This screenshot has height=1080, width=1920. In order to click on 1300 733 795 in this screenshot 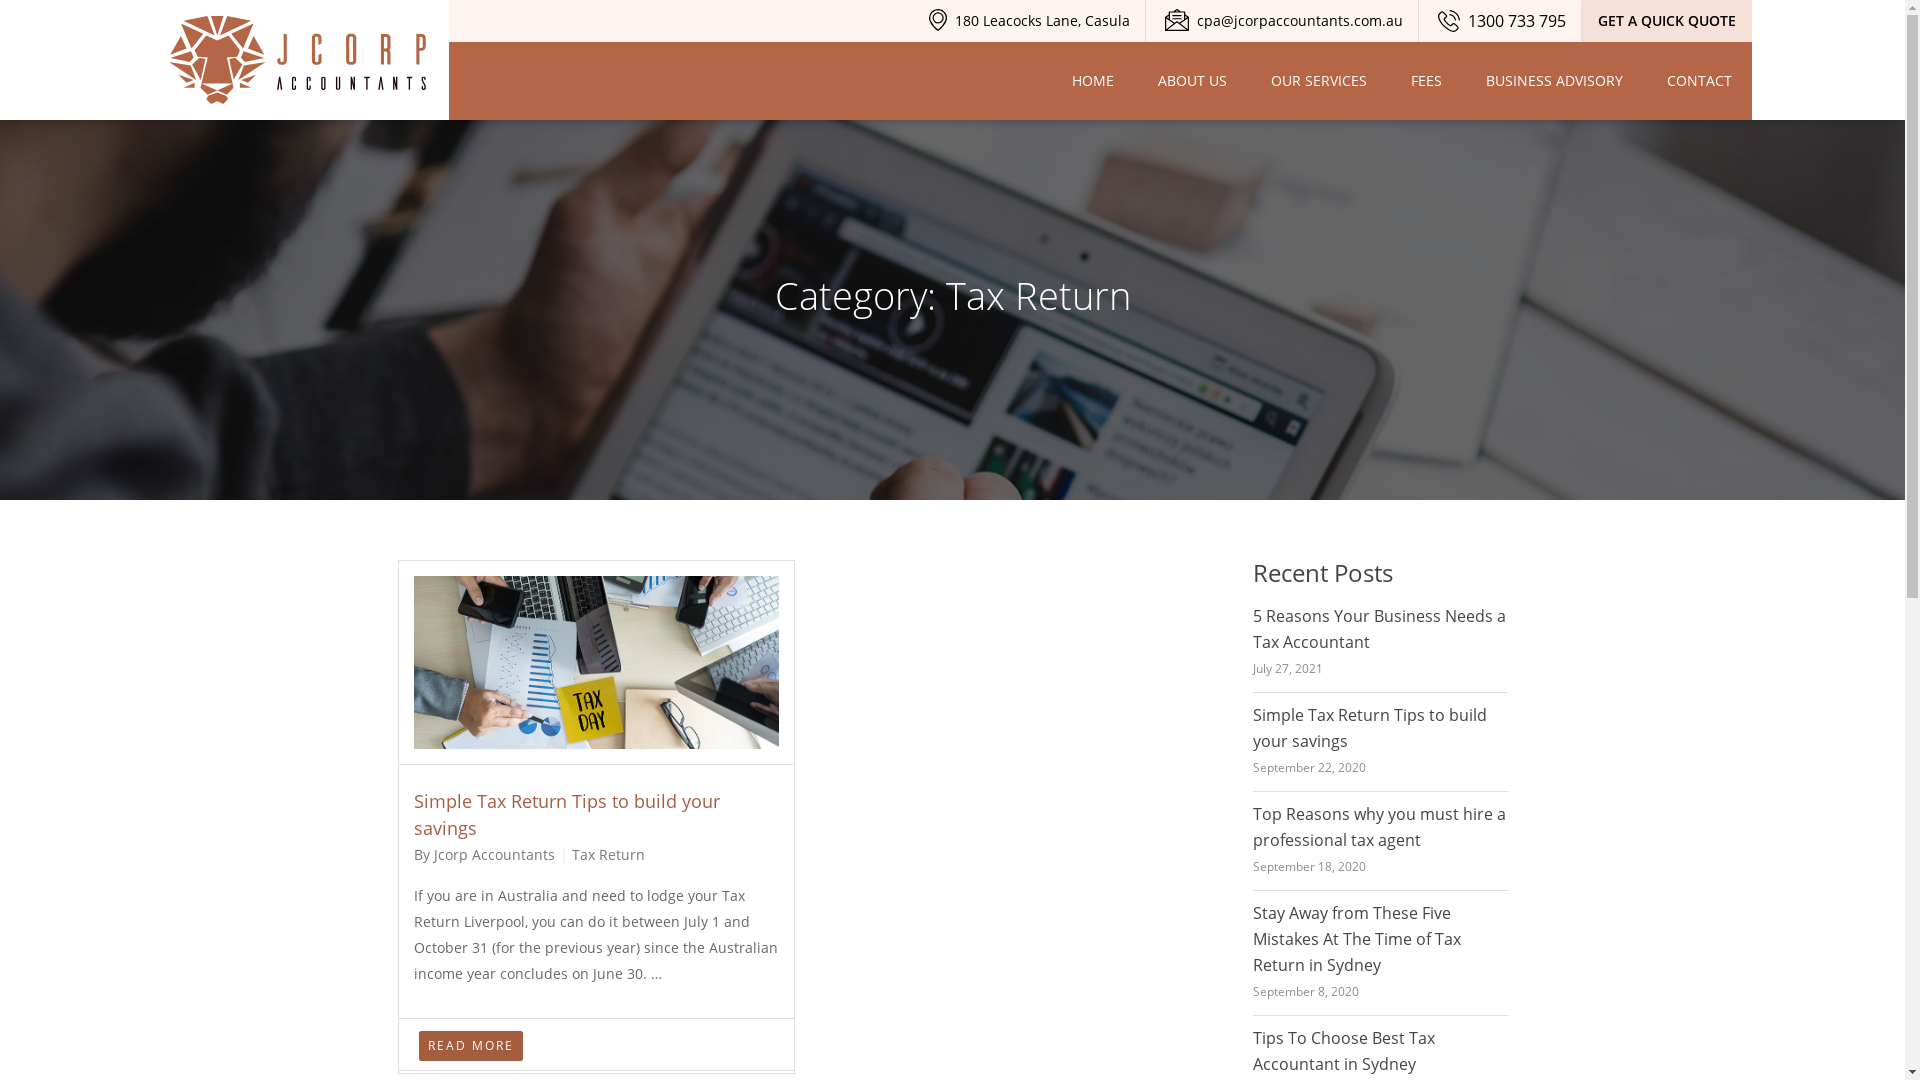, I will do `click(1502, 21)`.